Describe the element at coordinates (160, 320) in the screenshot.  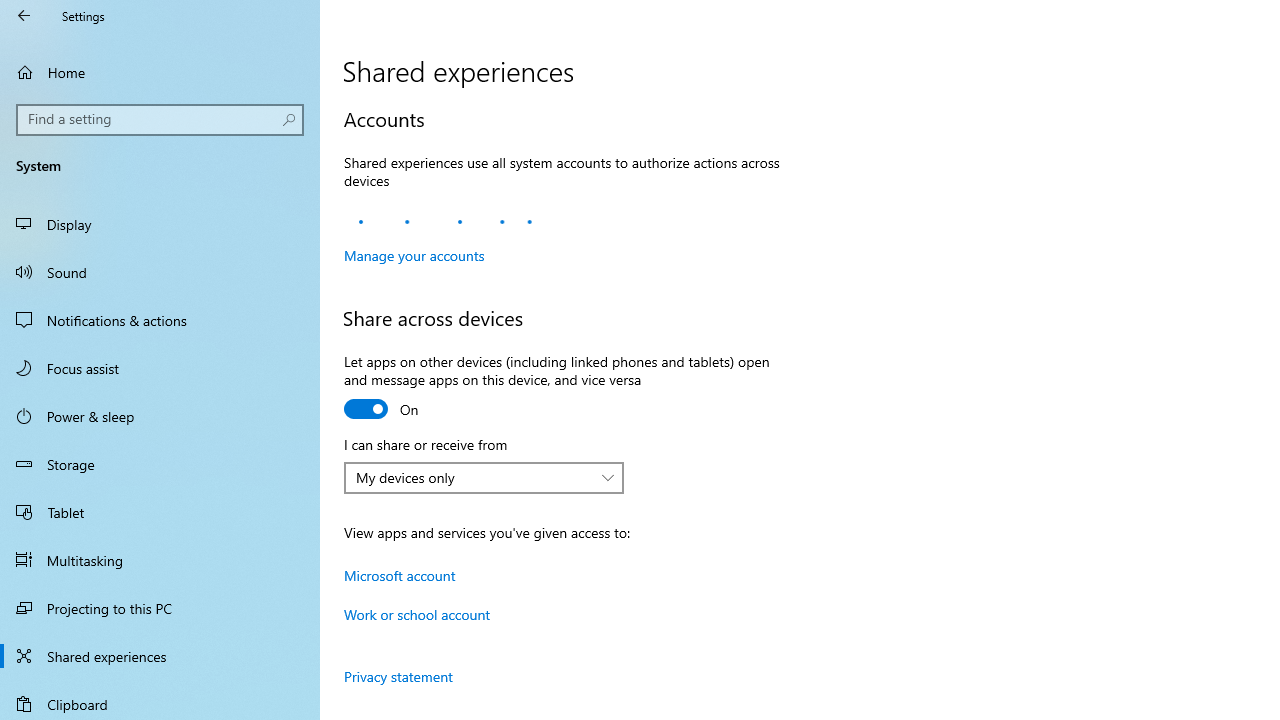
I see `Notifications & actions` at that location.